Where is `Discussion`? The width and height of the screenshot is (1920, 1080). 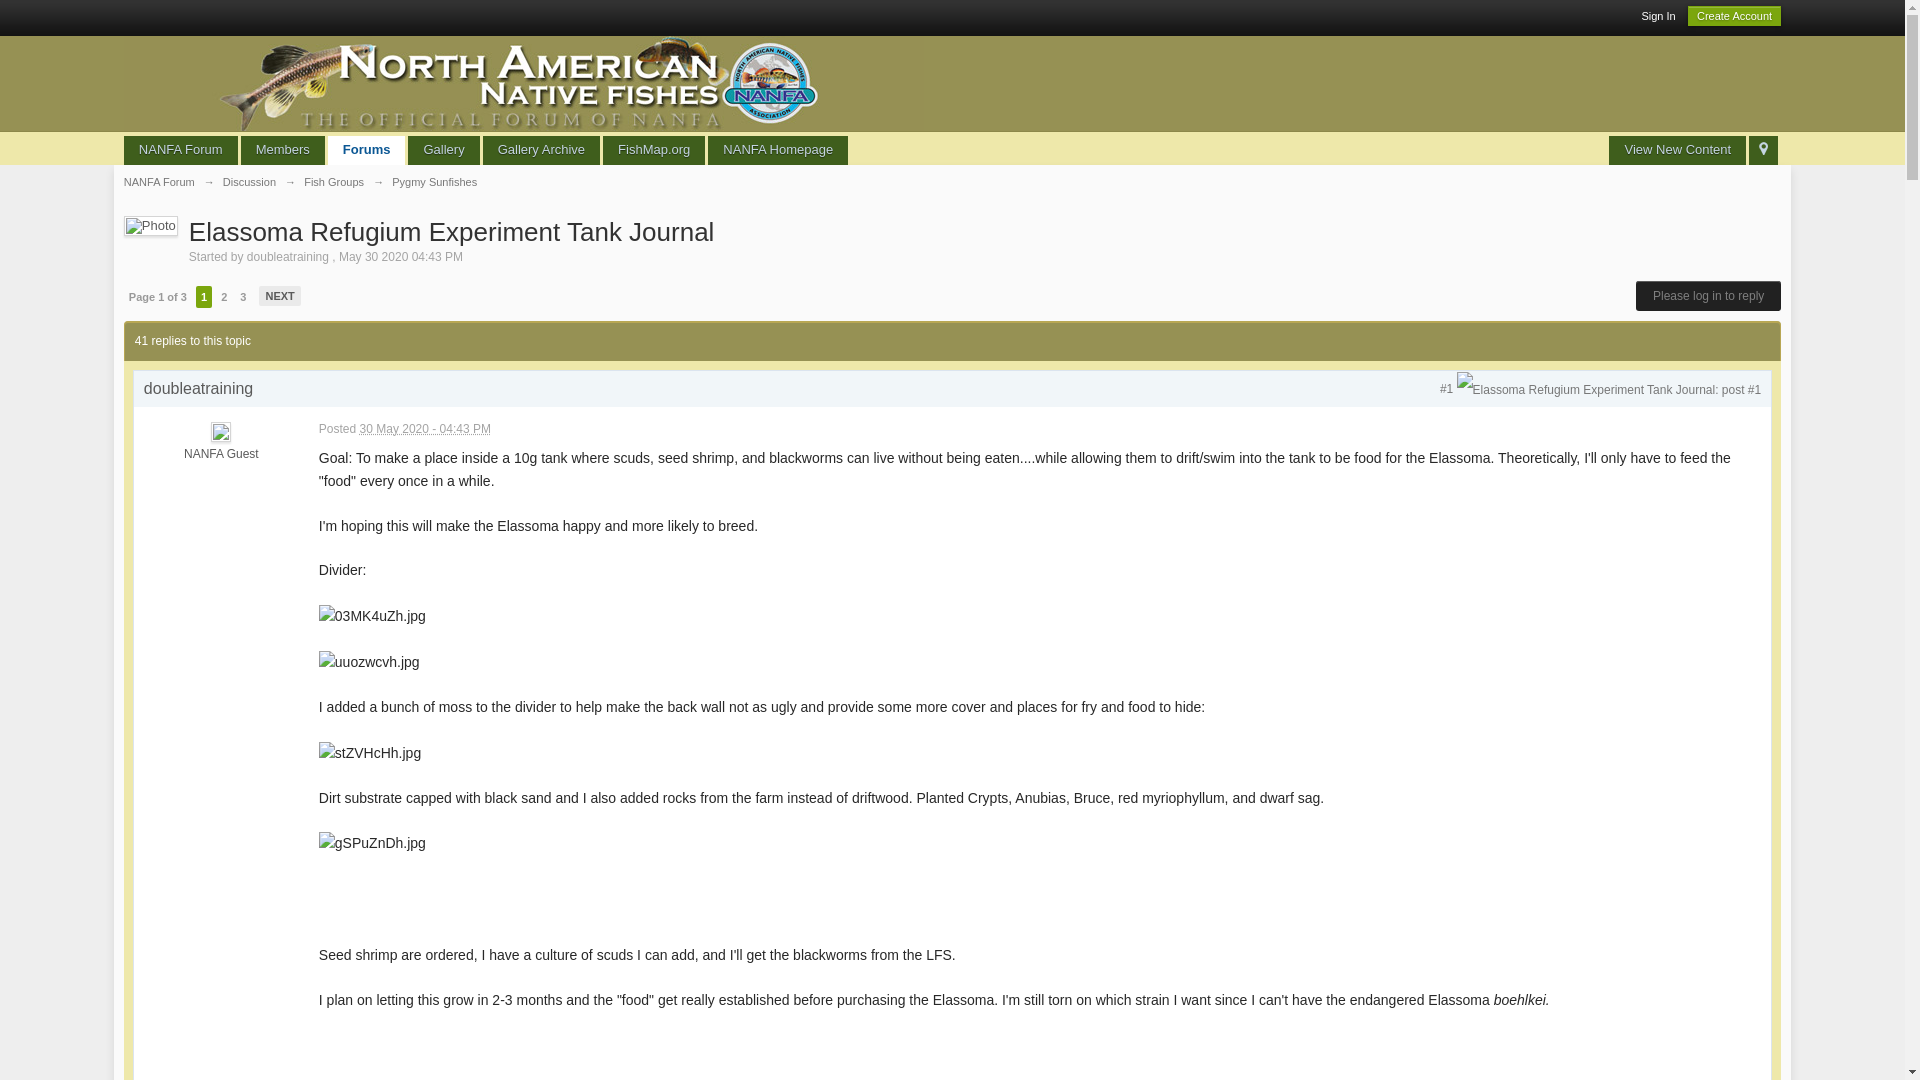 Discussion is located at coordinates (249, 182).